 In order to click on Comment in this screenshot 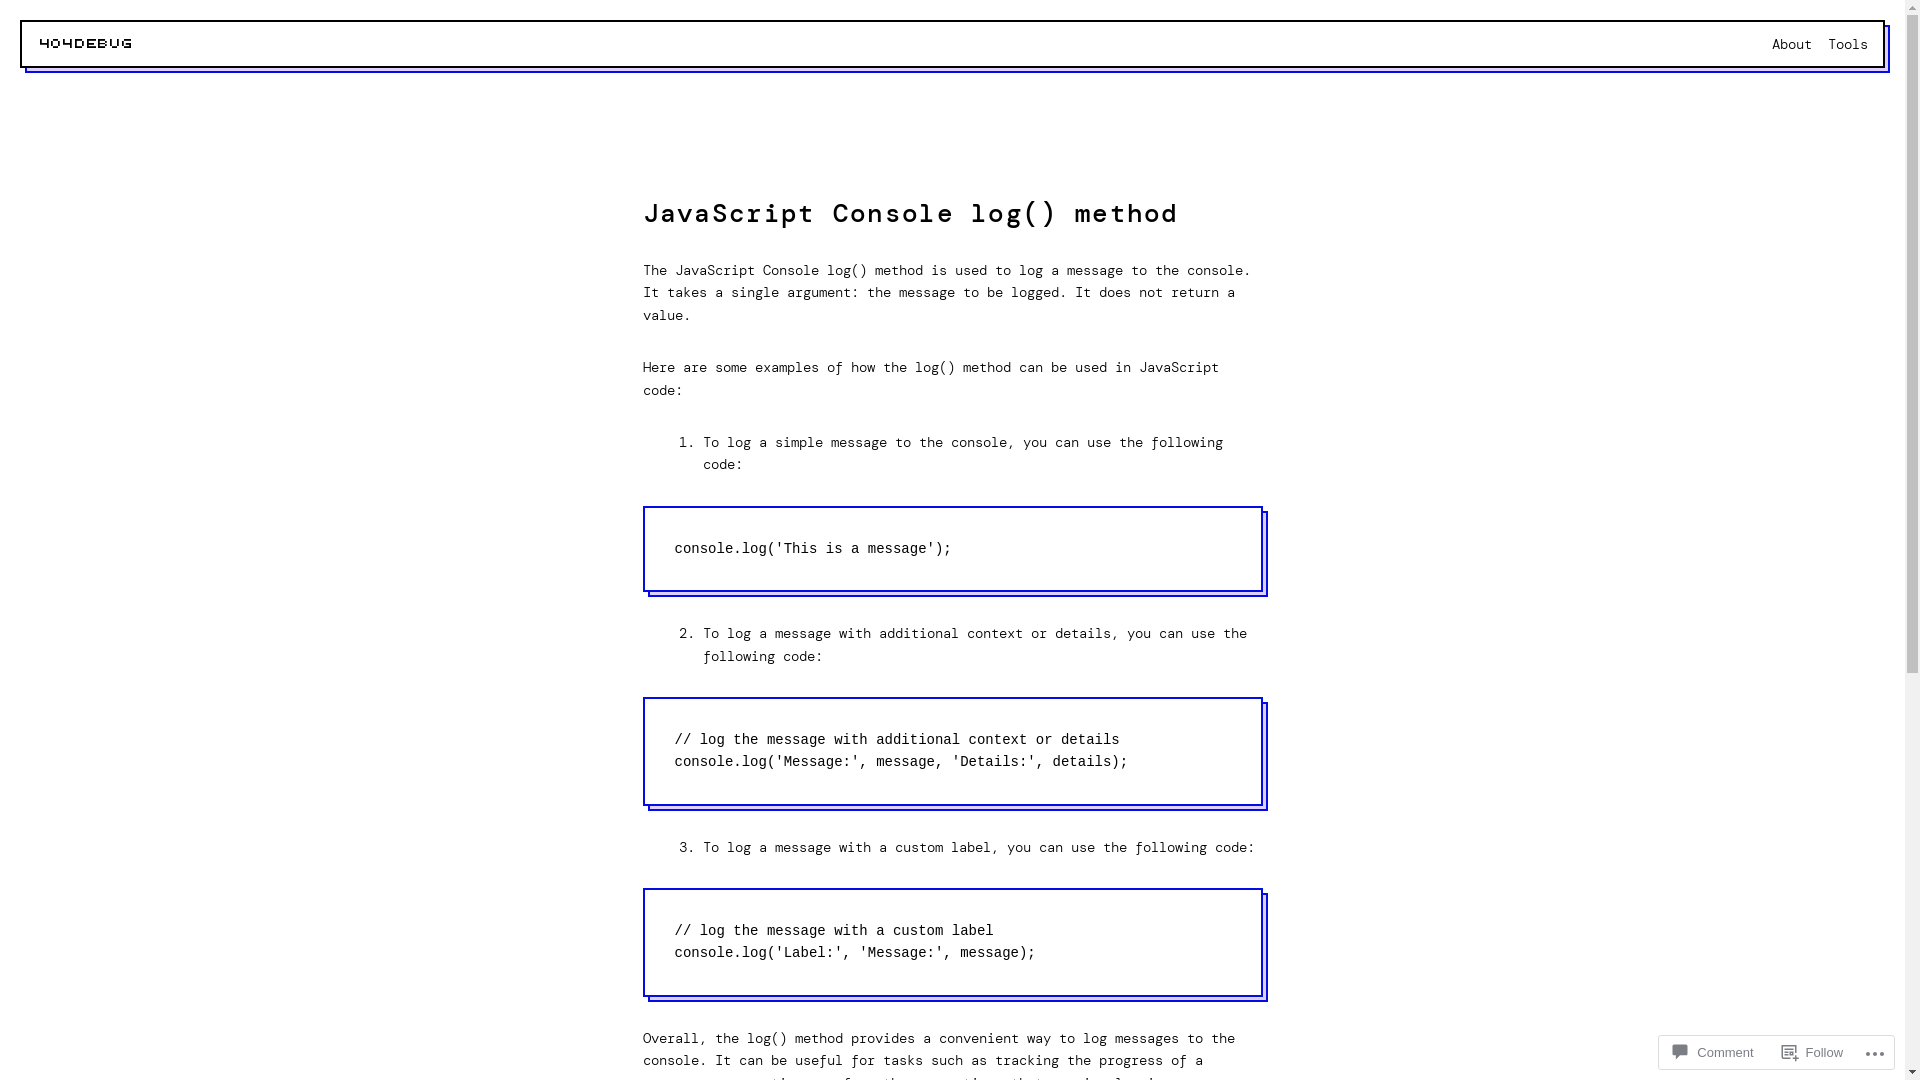, I will do `click(1713, 1052)`.